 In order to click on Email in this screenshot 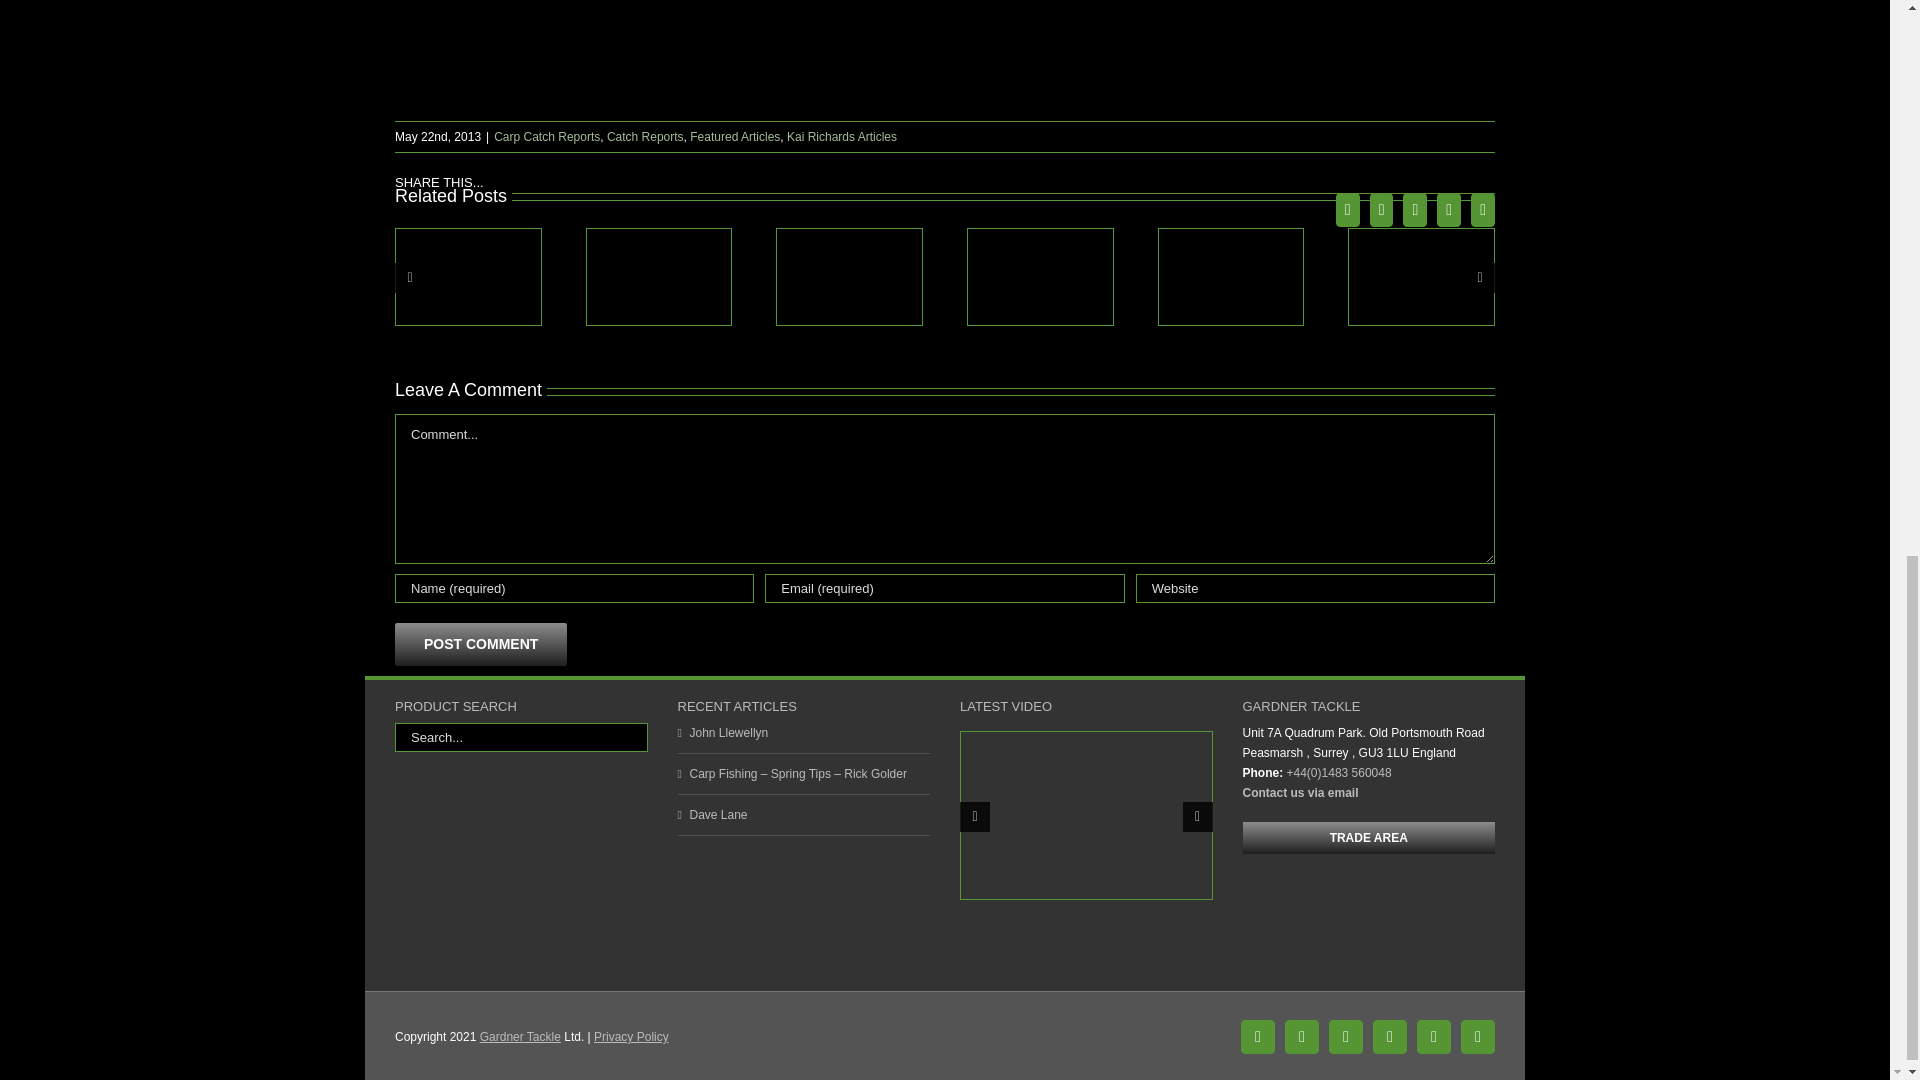, I will do `click(1482, 210)`.